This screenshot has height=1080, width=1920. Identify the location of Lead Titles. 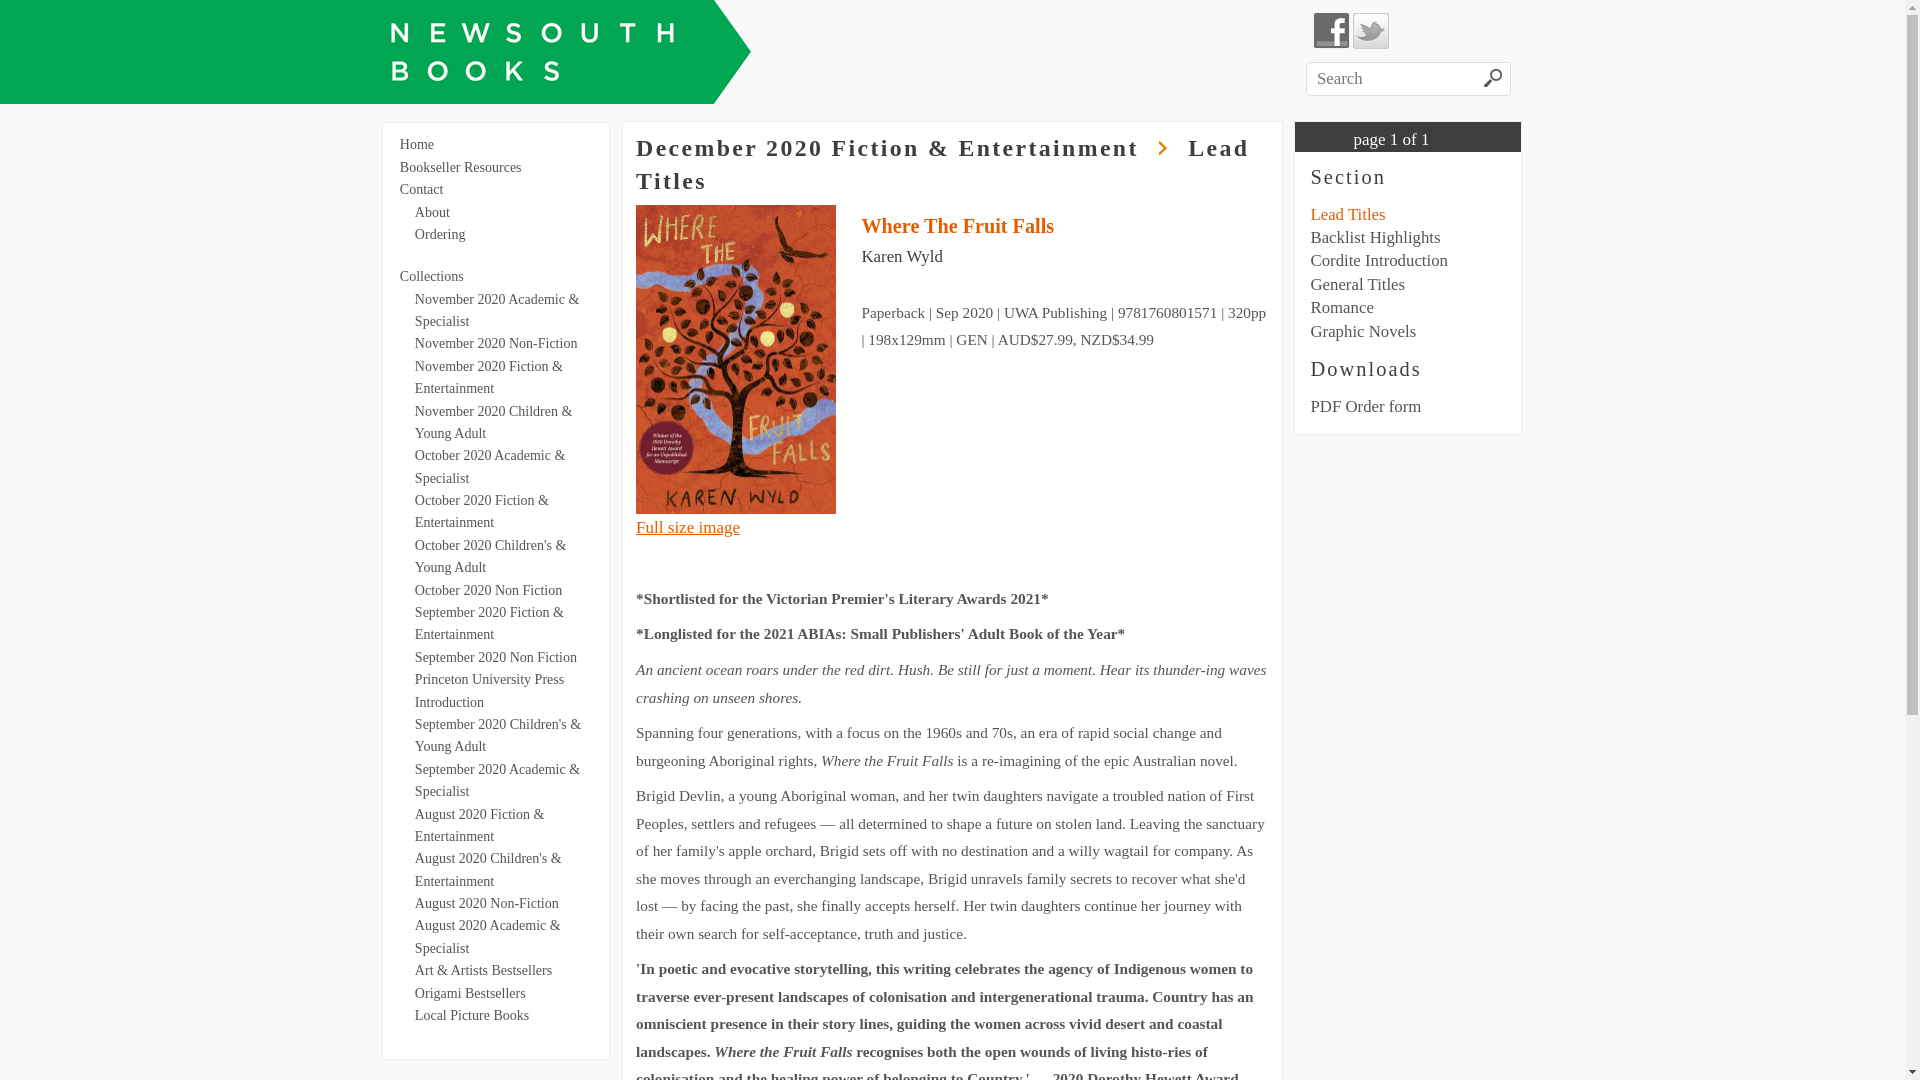
(1348, 214).